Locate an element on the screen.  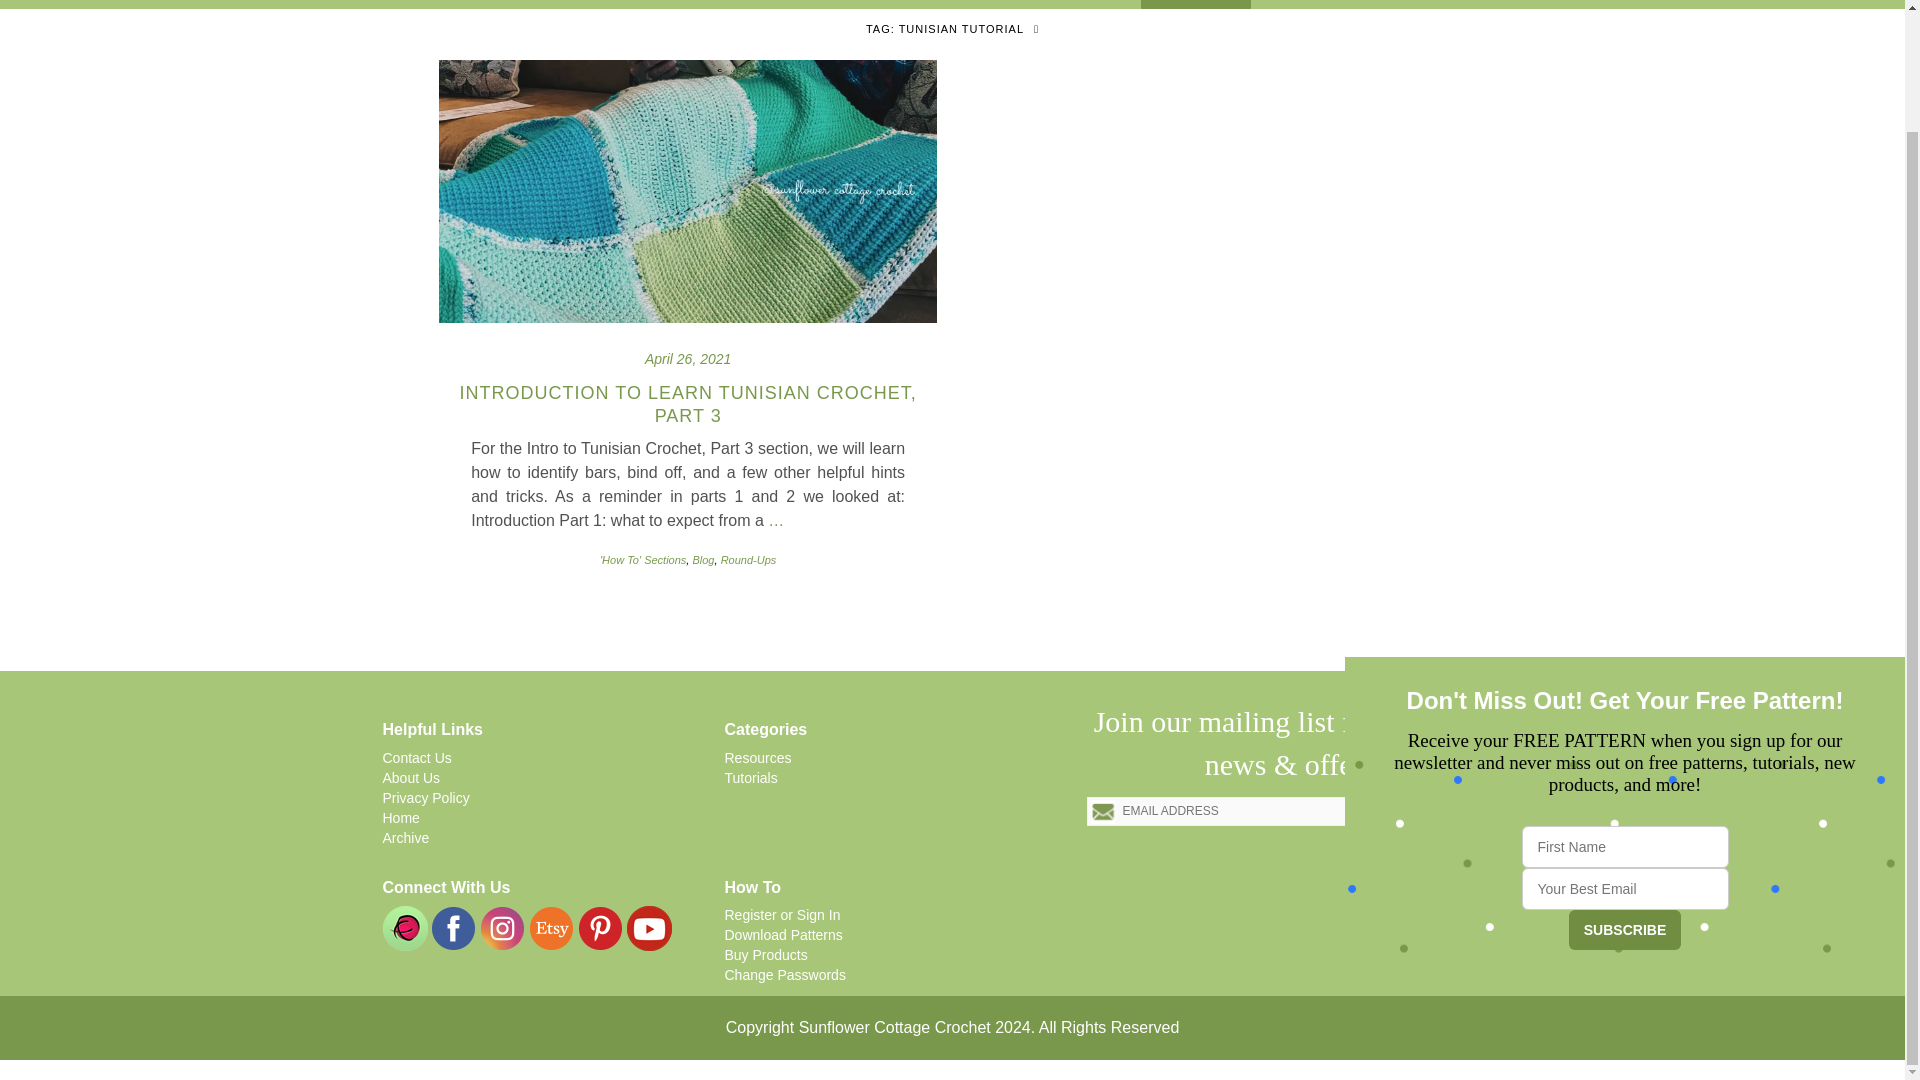
How To is located at coordinates (1194, 4).